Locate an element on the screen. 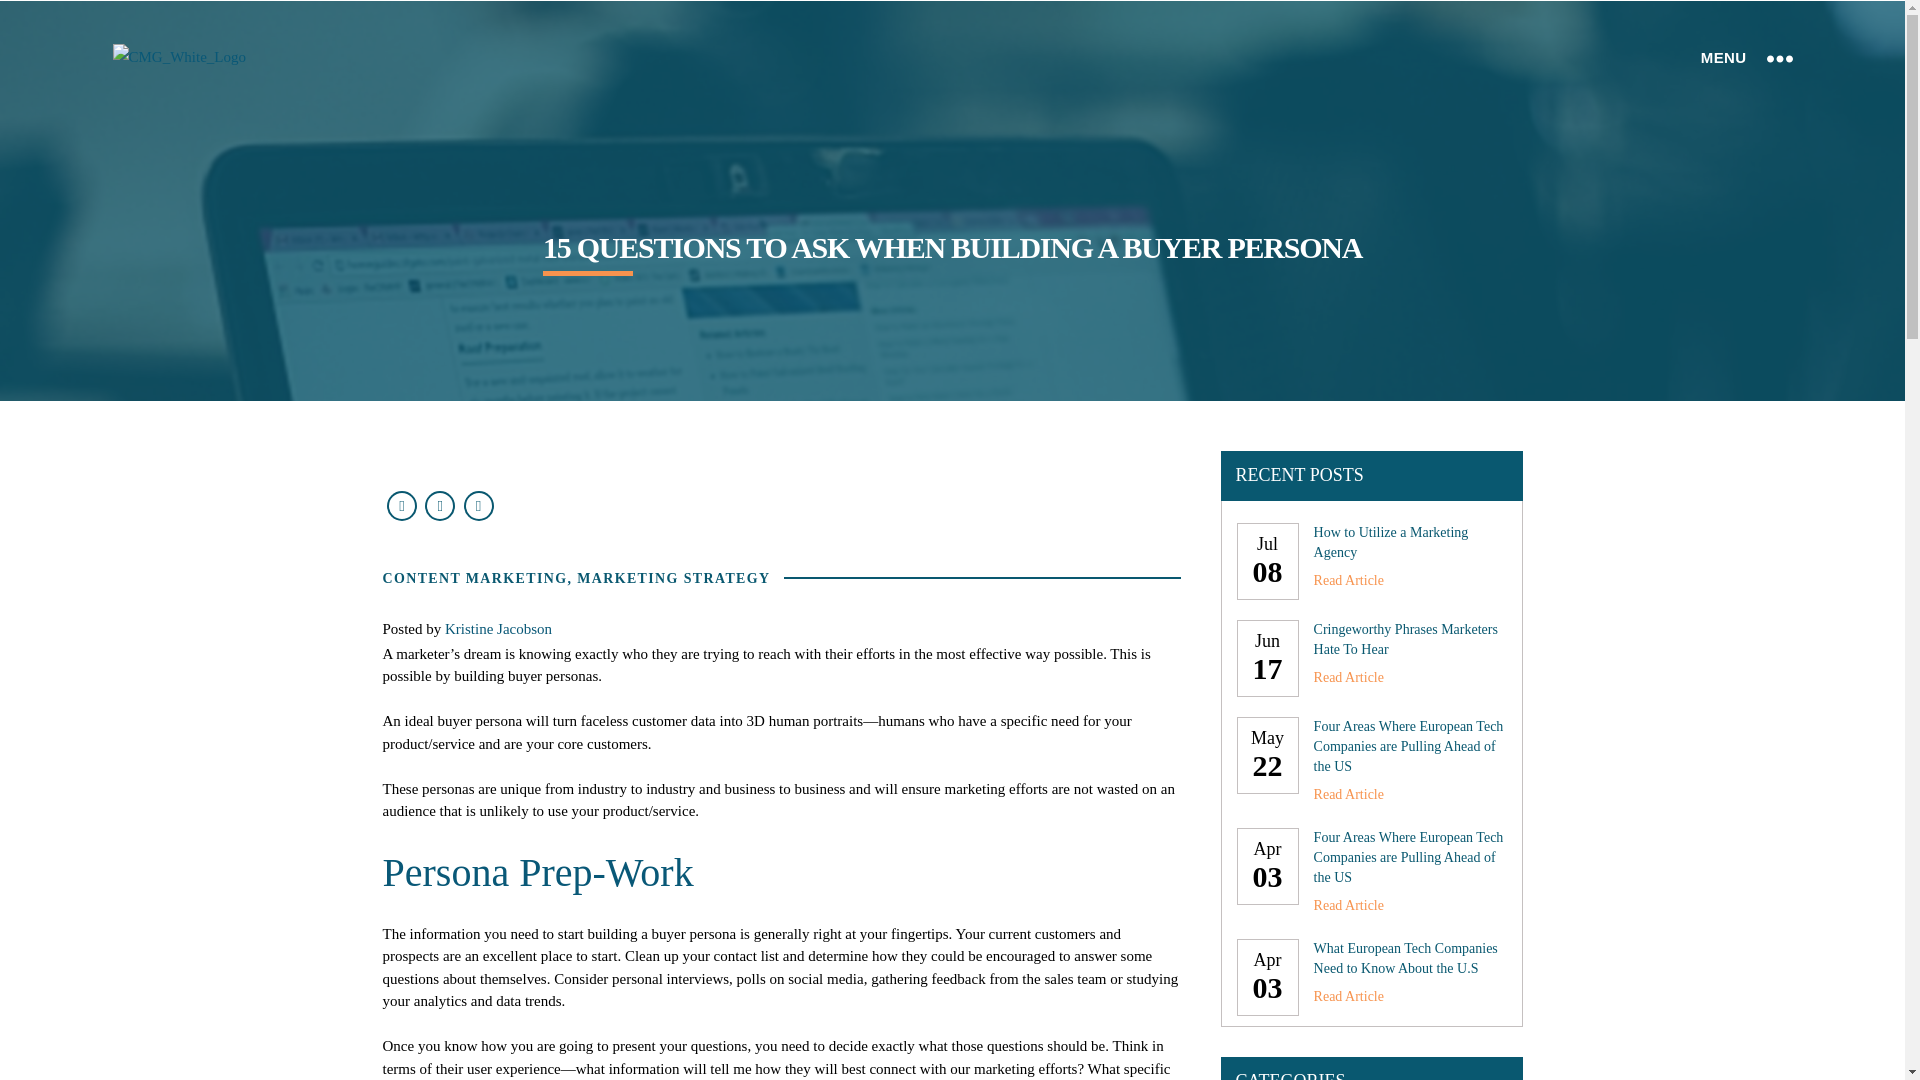 The height and width of the screenshot is (1080, 1920). Read Article is located at coordinates (1348, 906).